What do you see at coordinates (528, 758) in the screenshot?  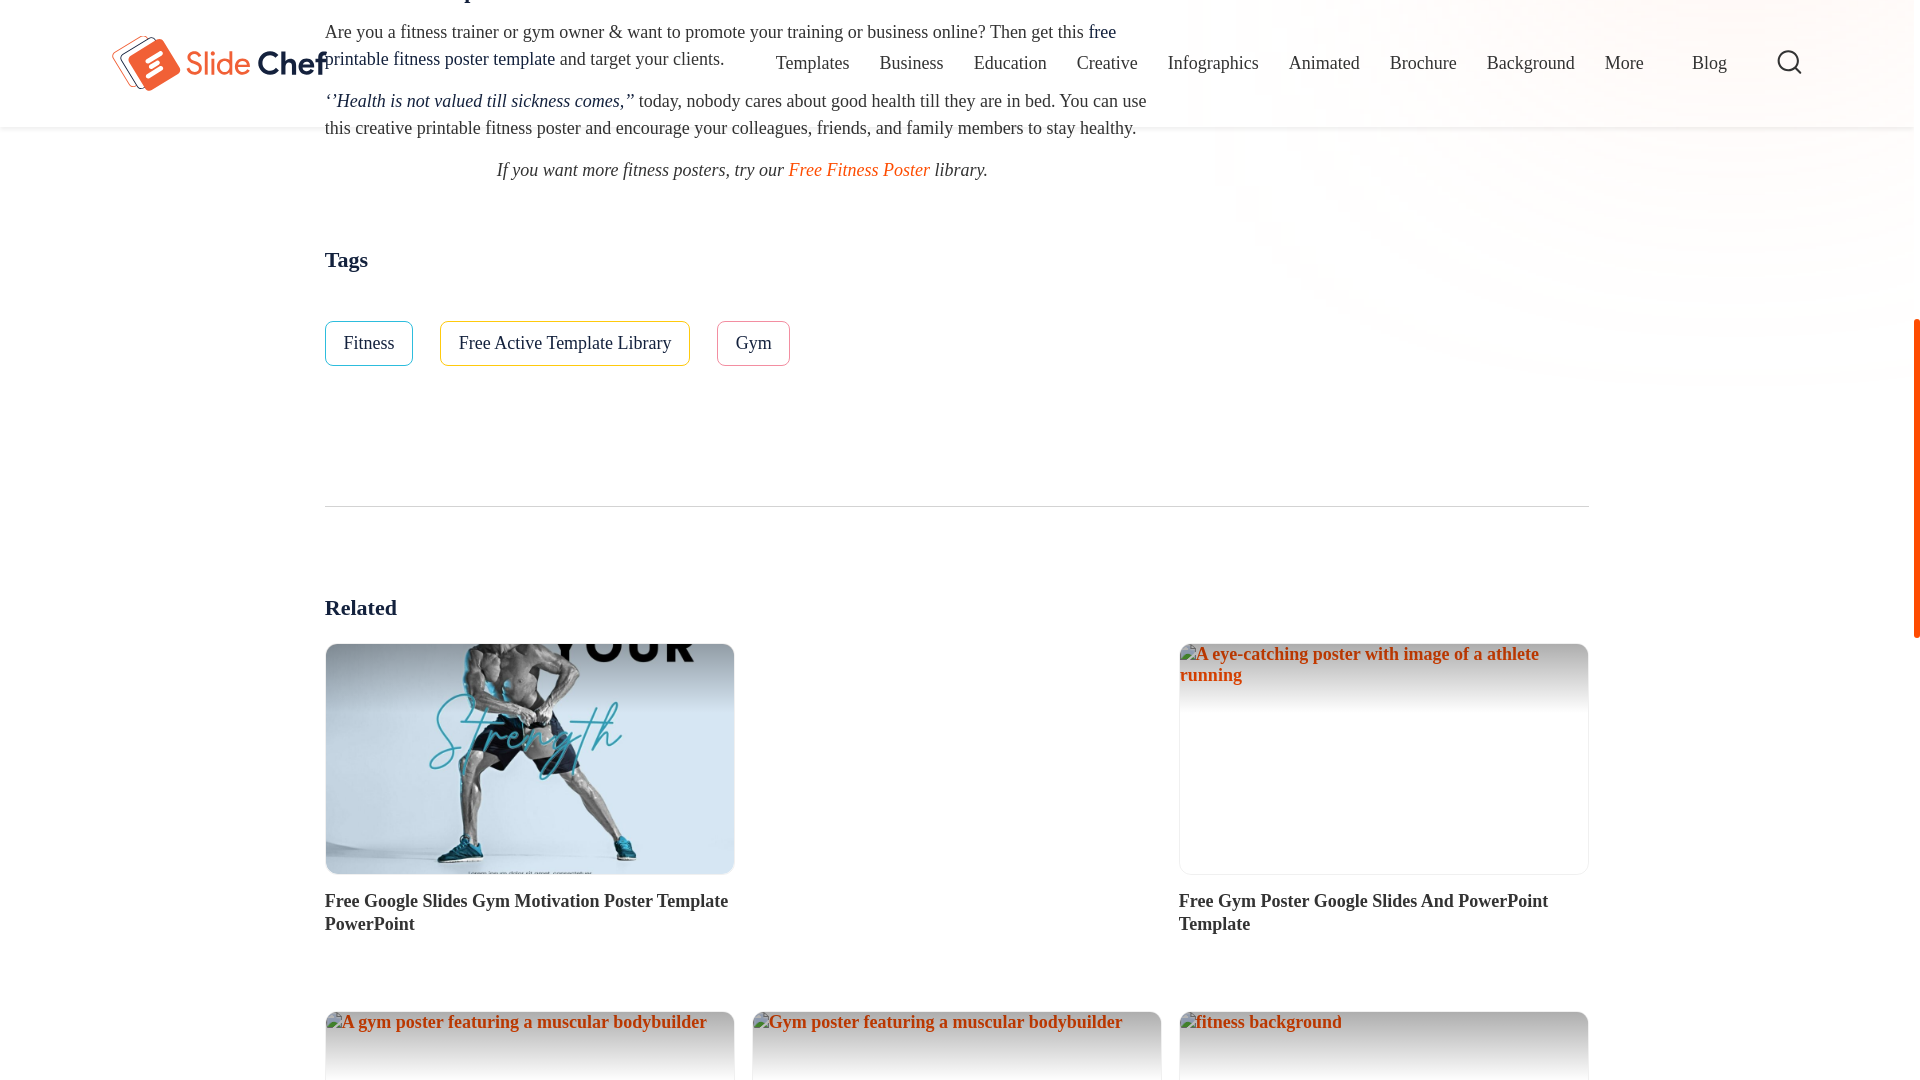 I see `Free Google Slides Gym Motivation Poster Template PowerPoint` at bounding box center [528, 758].